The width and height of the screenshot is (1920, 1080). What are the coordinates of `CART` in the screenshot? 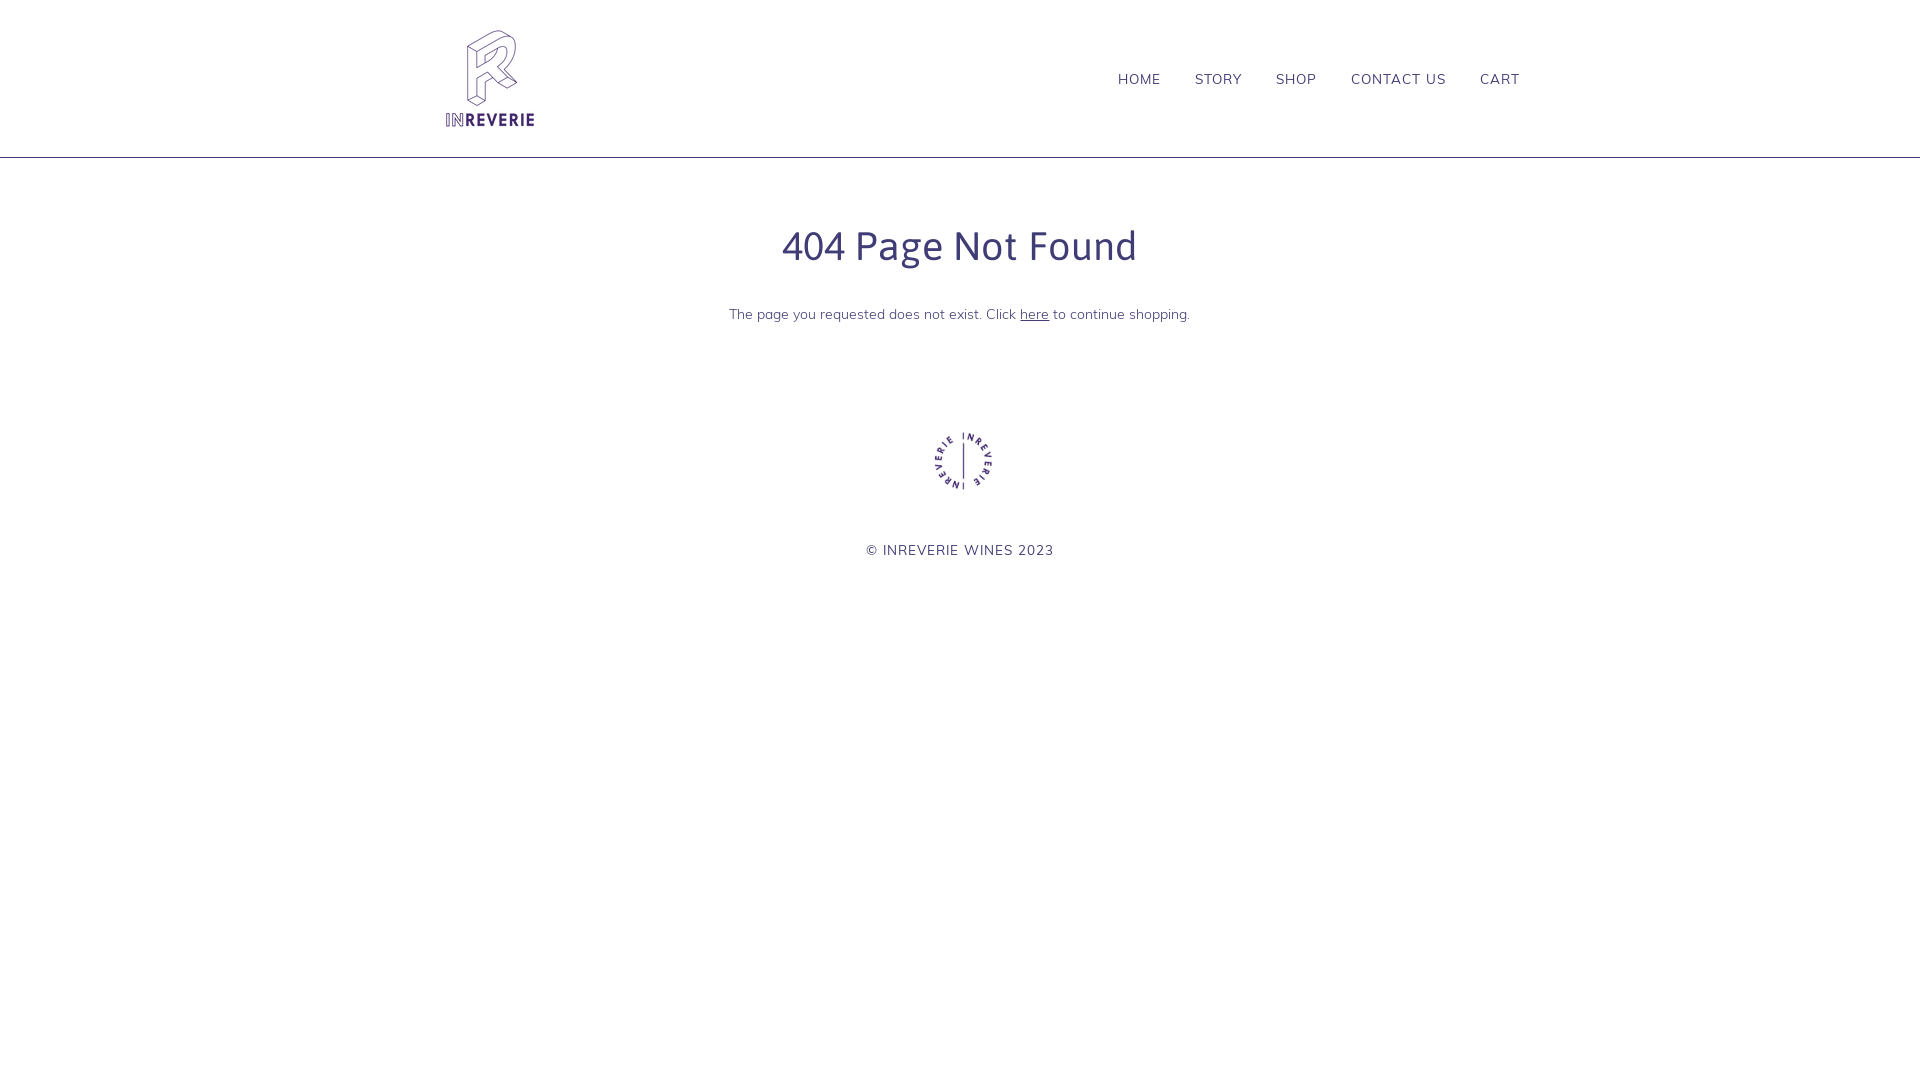 It's located at (1485, 79).